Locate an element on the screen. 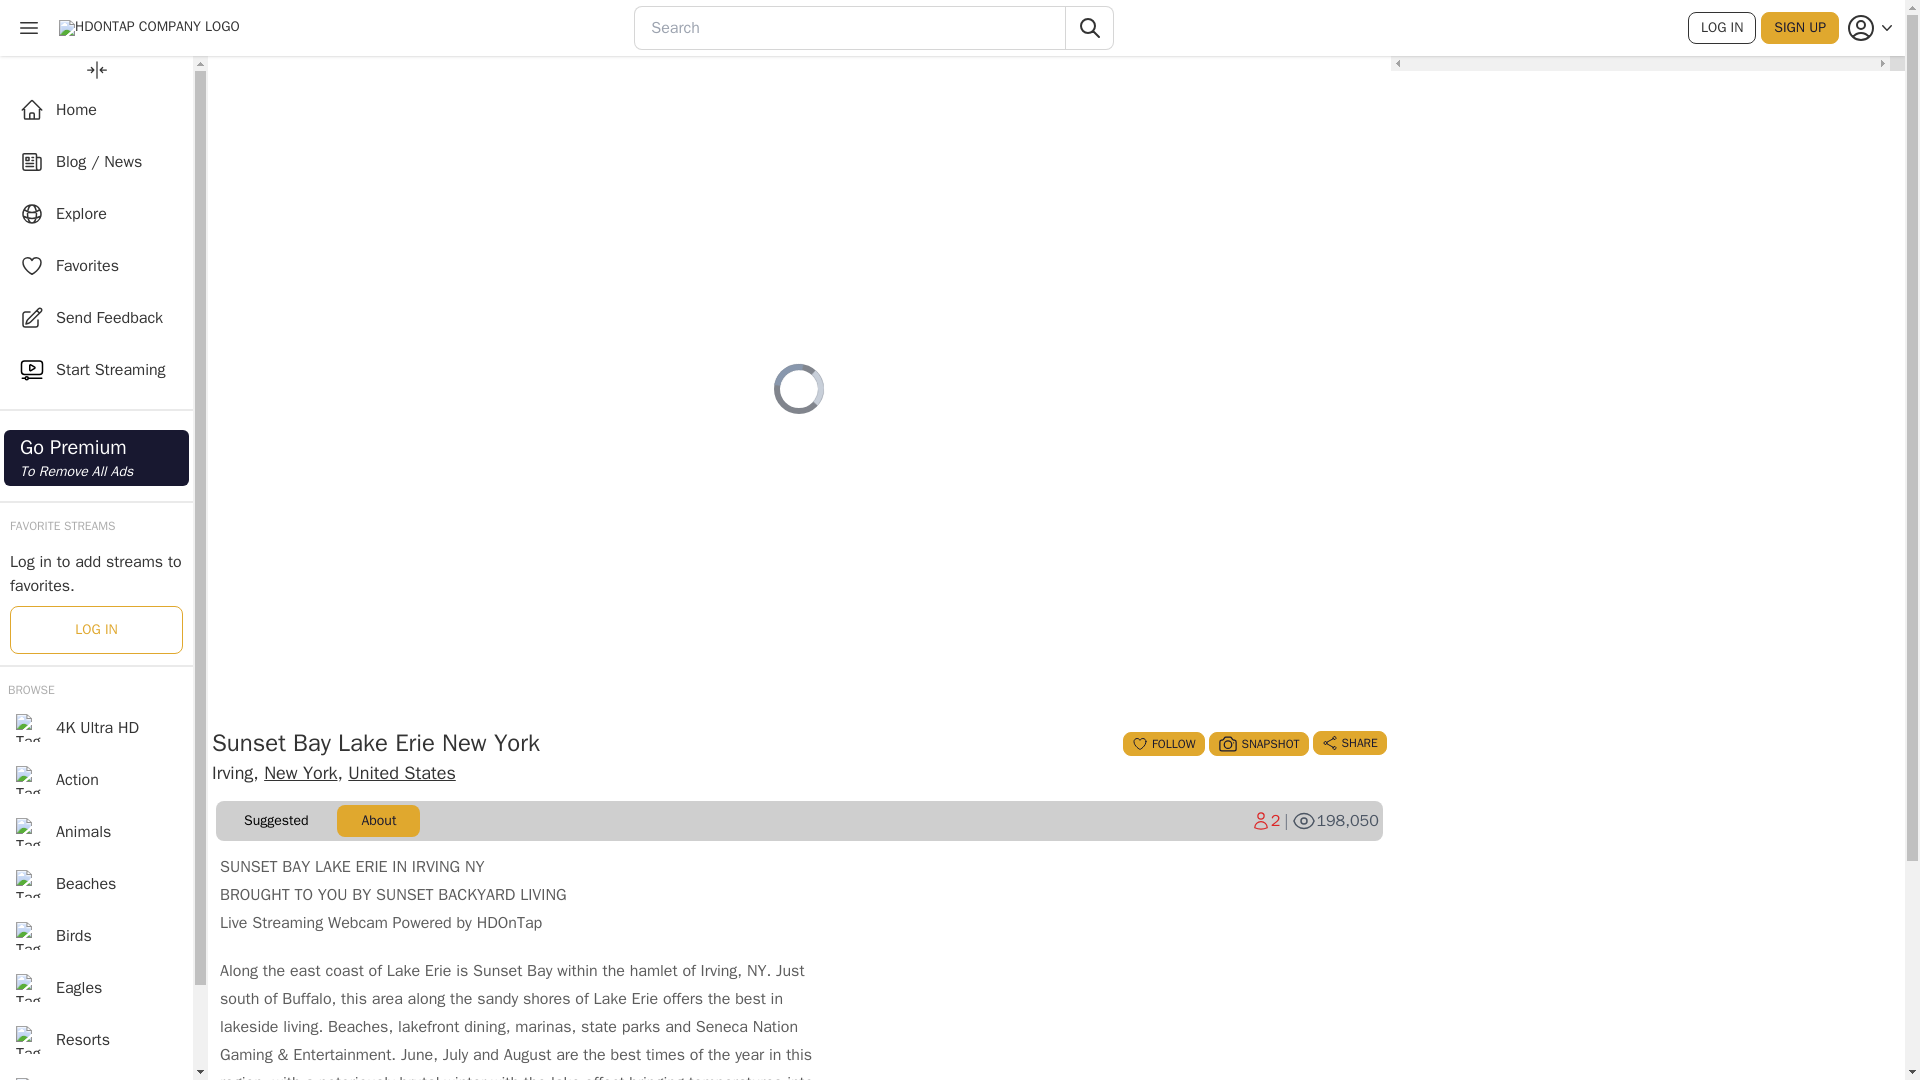 This screenshot has height=1080, width=1920. Beaches is located at coordinates (96, 728).